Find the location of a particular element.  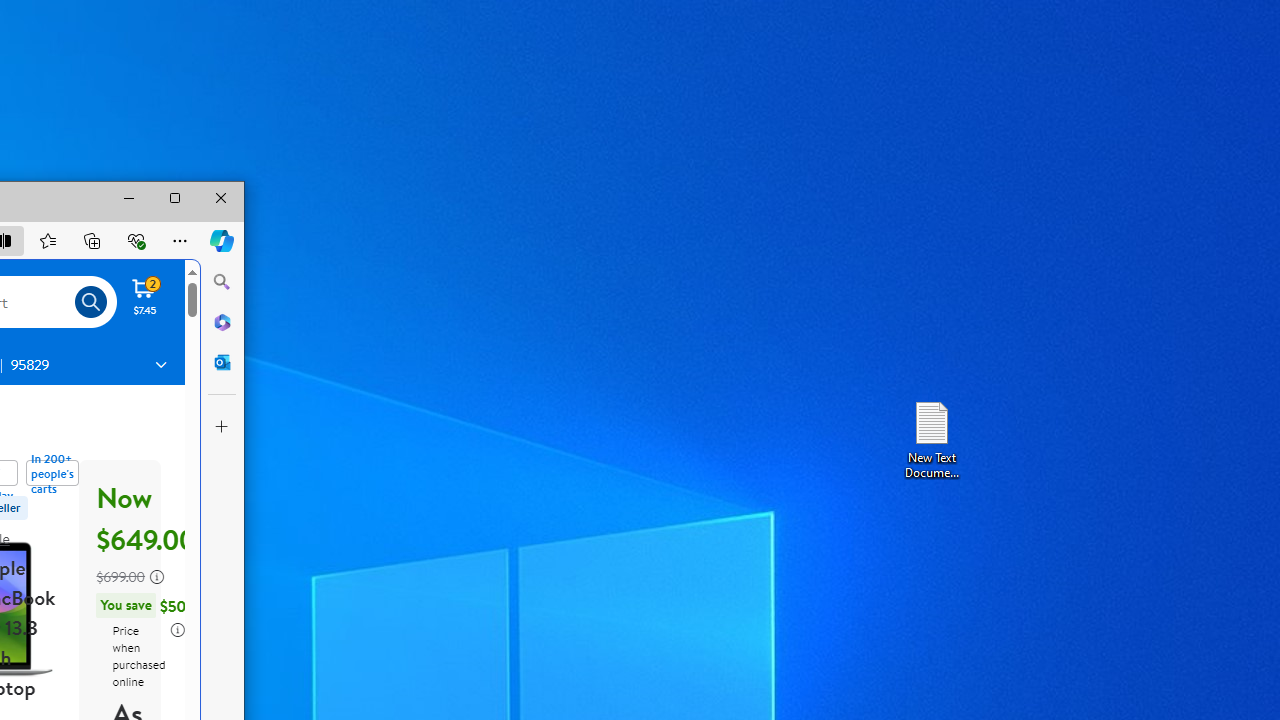

Close Outlook pane is located at coordinates (222, 362).